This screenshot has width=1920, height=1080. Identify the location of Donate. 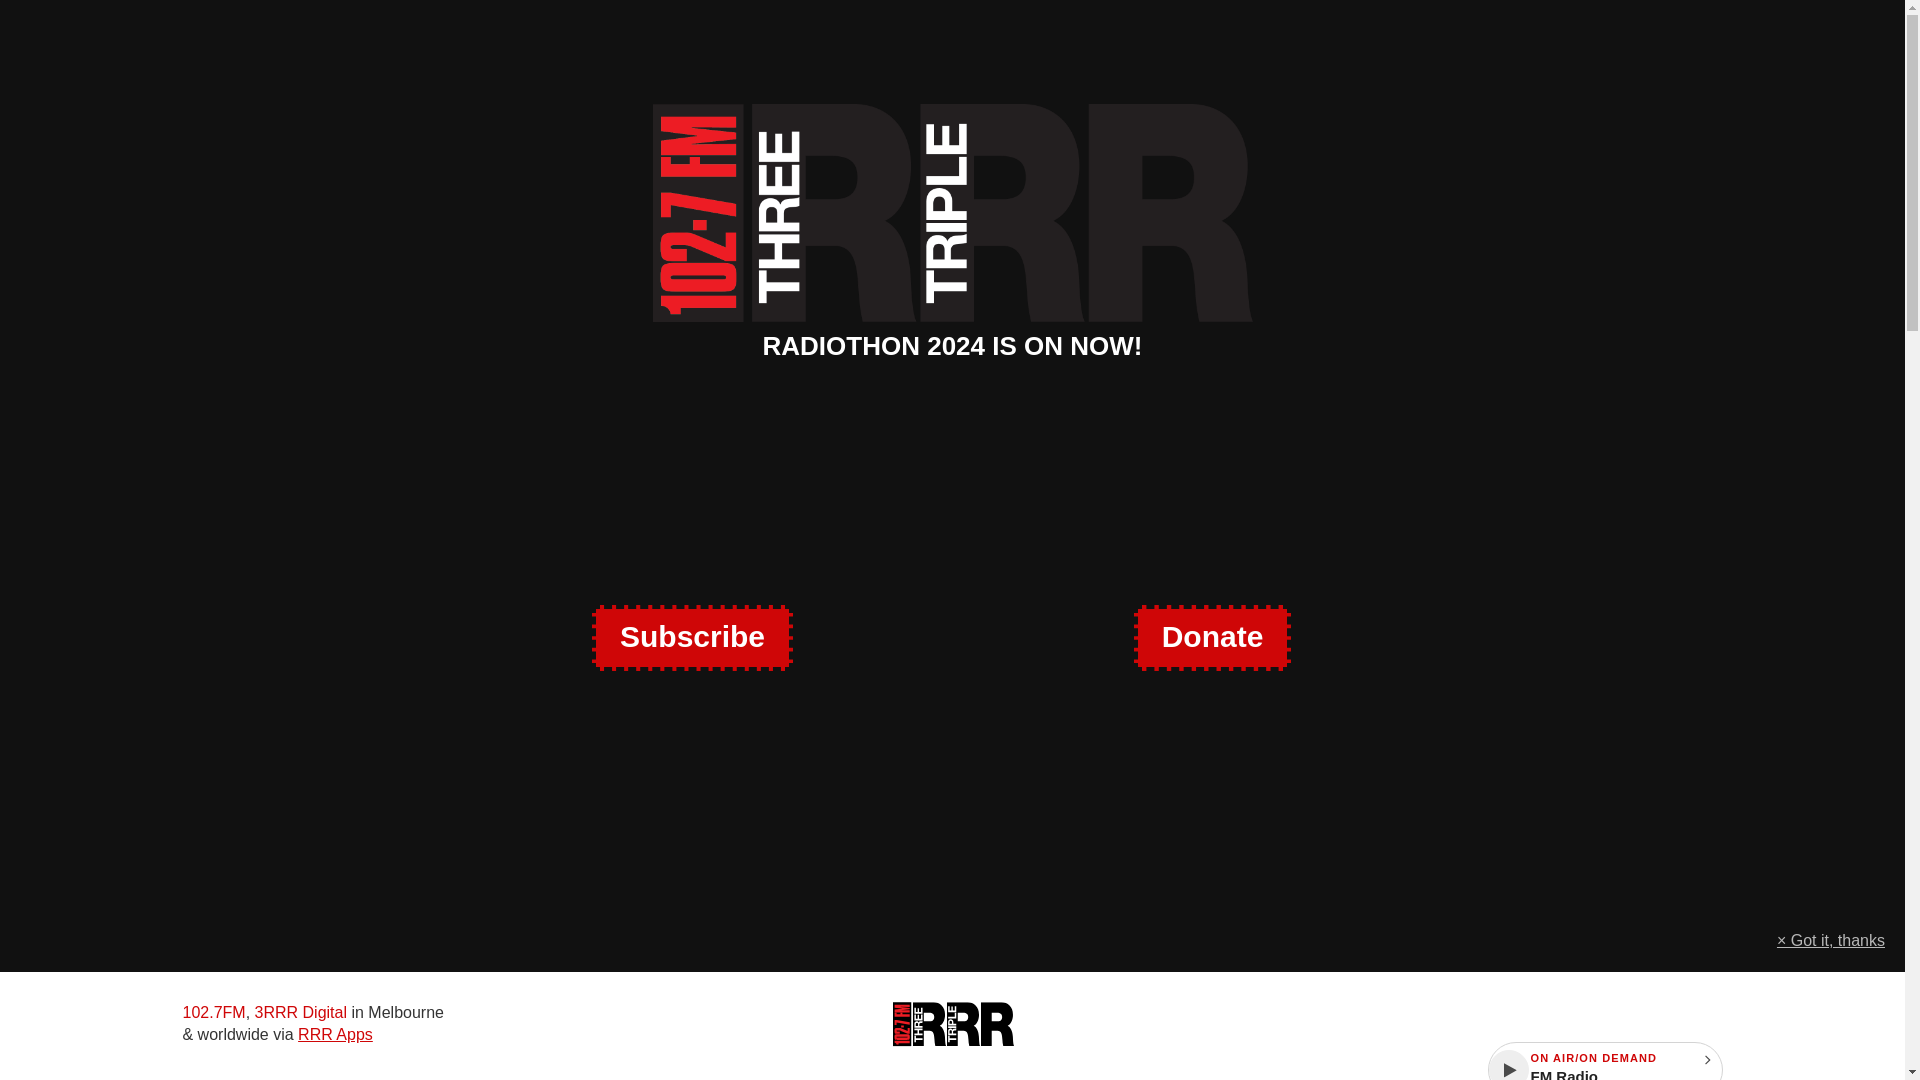
(1212, 637).